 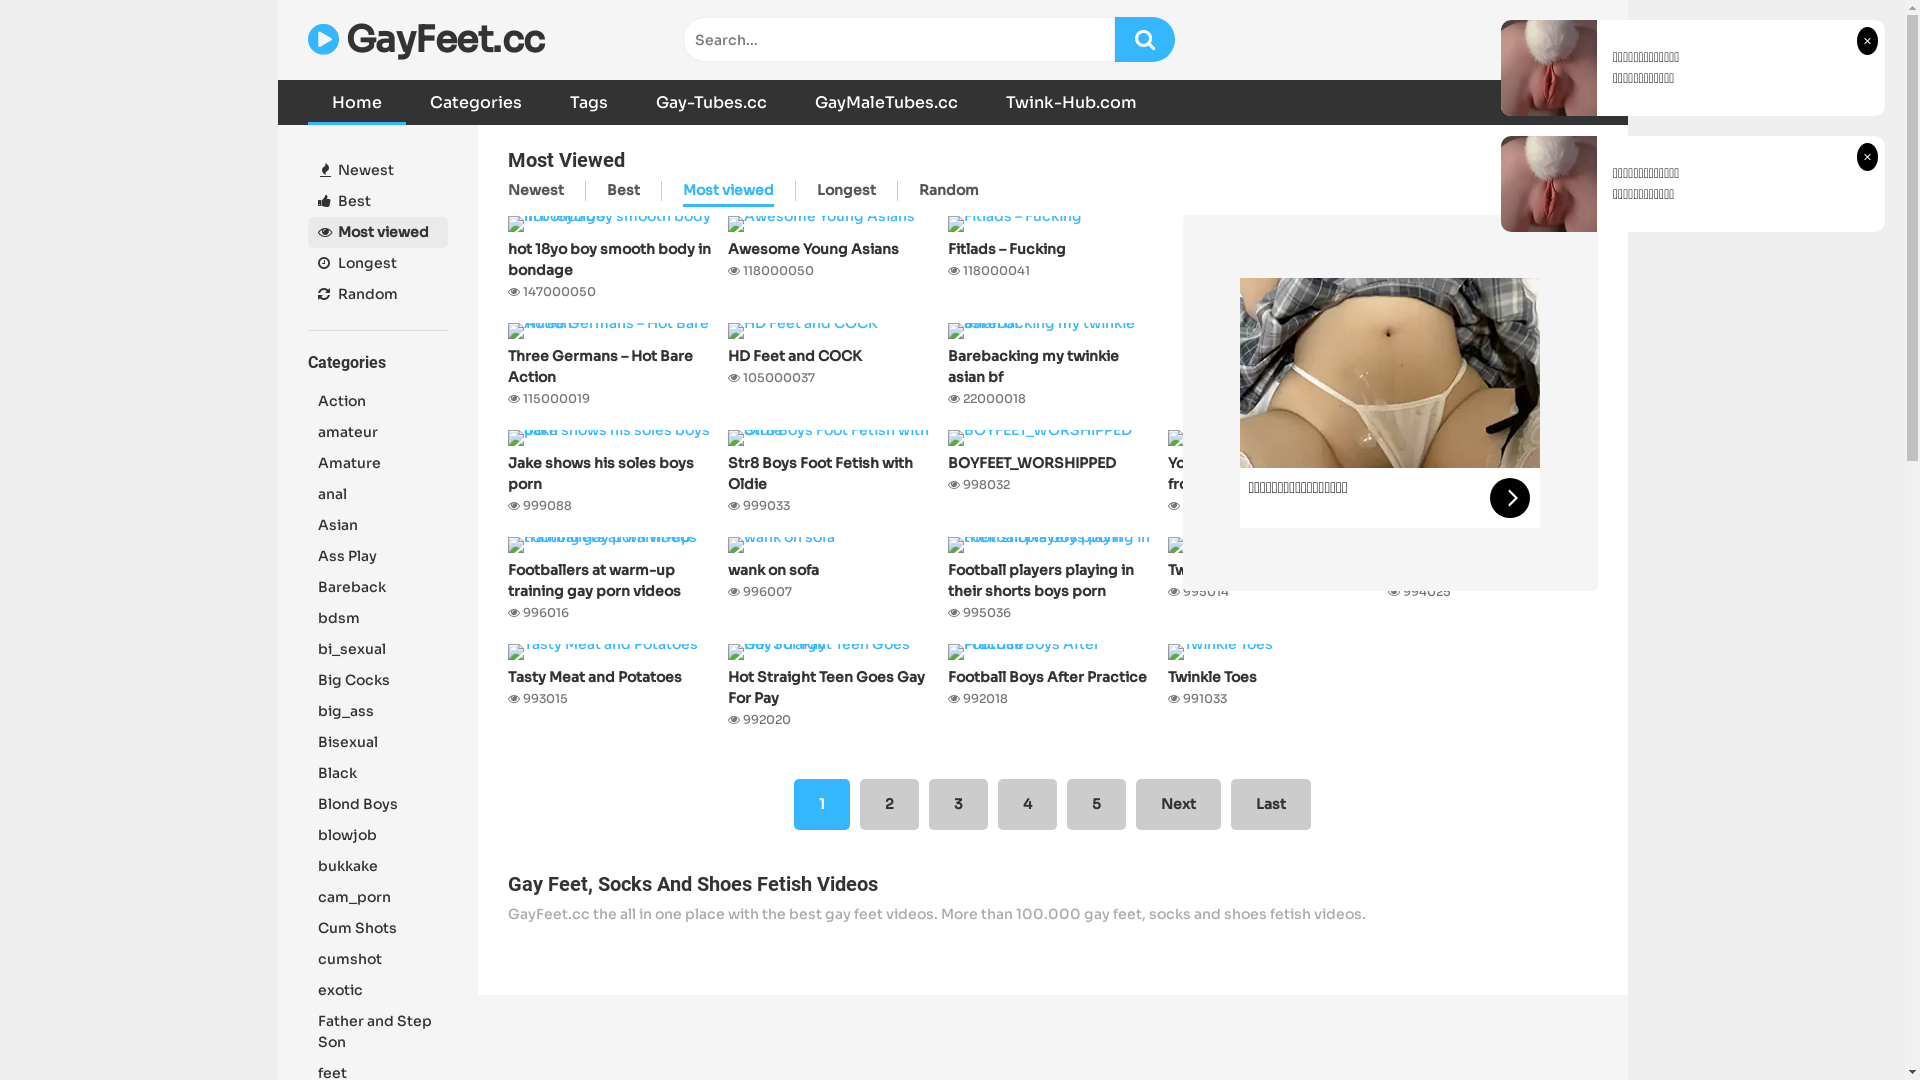 What do you see at coordinates (1053, 366) in the screenshot?
I see `Barebacking my twinkie asian bf
22000018` at bounding box center [1053, 366].